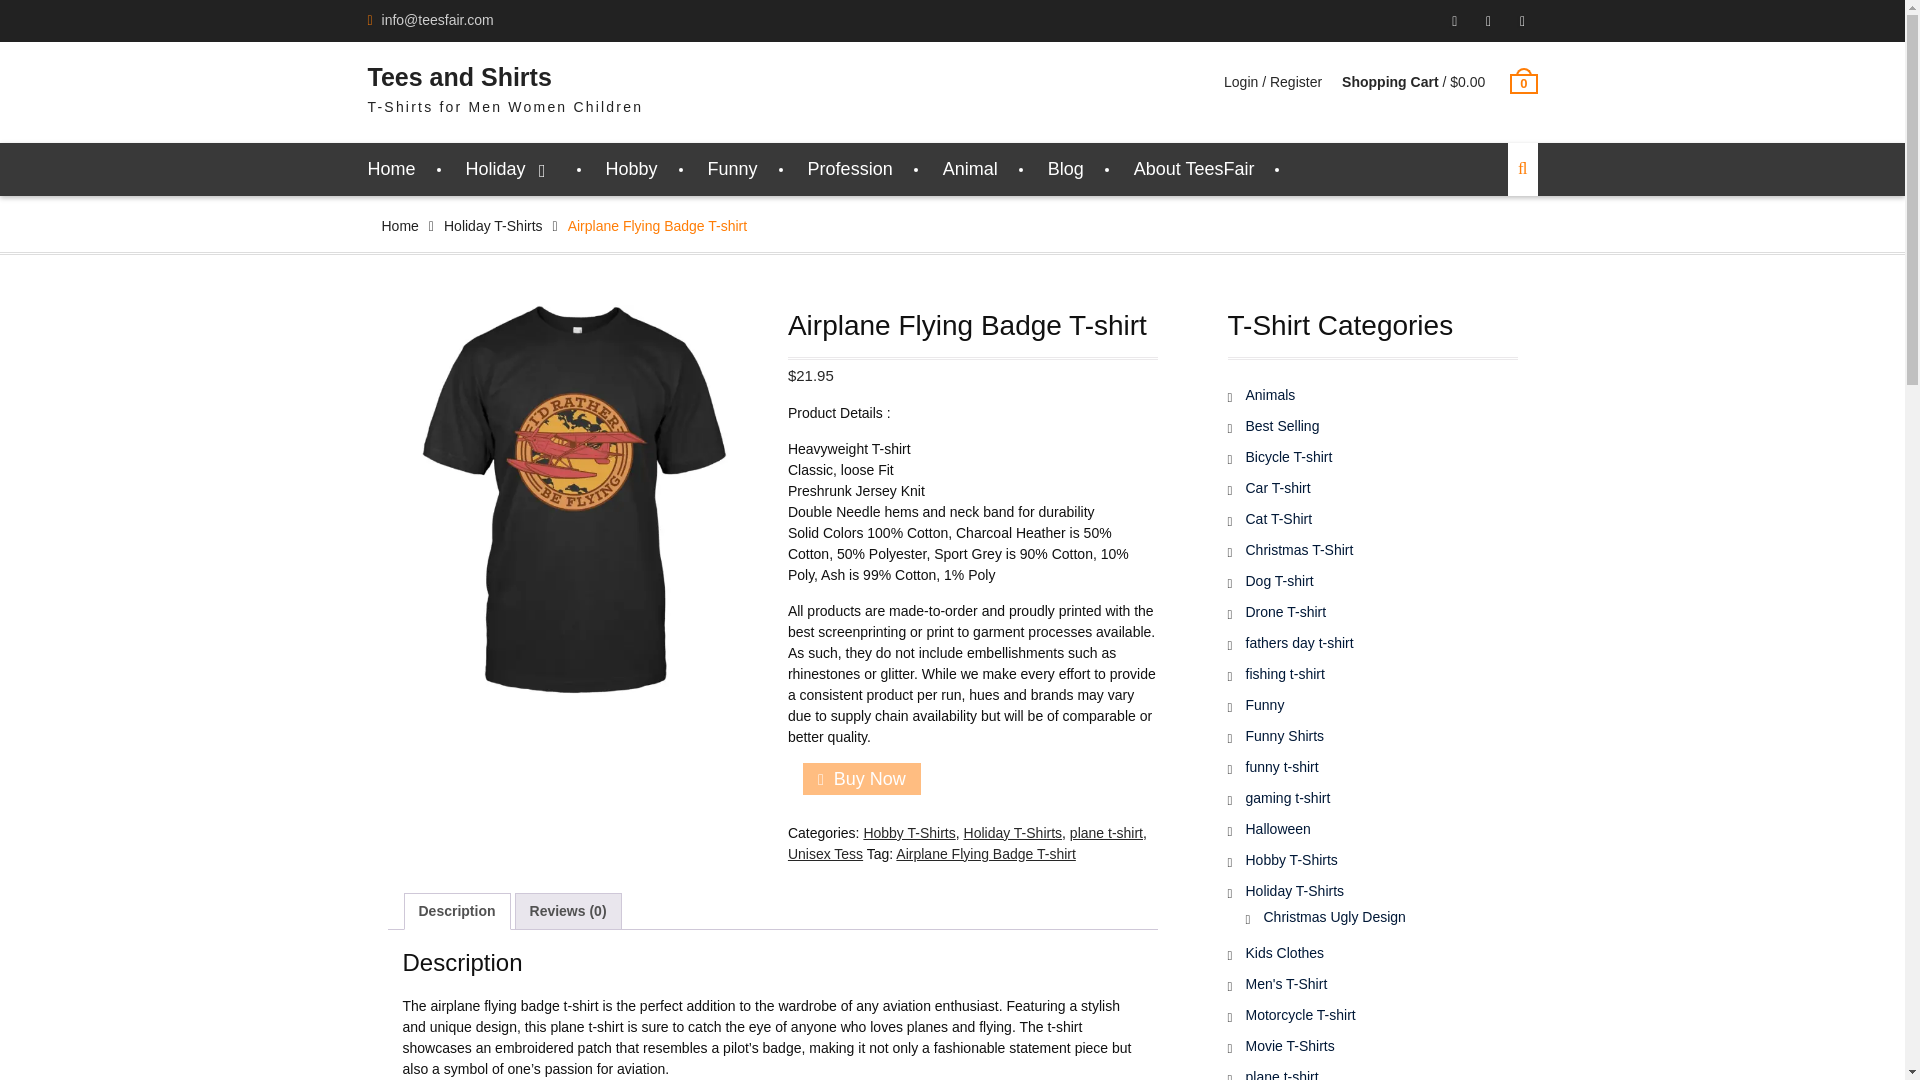 The height and width of the screenshot is (1080, 1920). Describe the element at coordinates (733, 168) in the screenshot. I see `Funny` at that location.